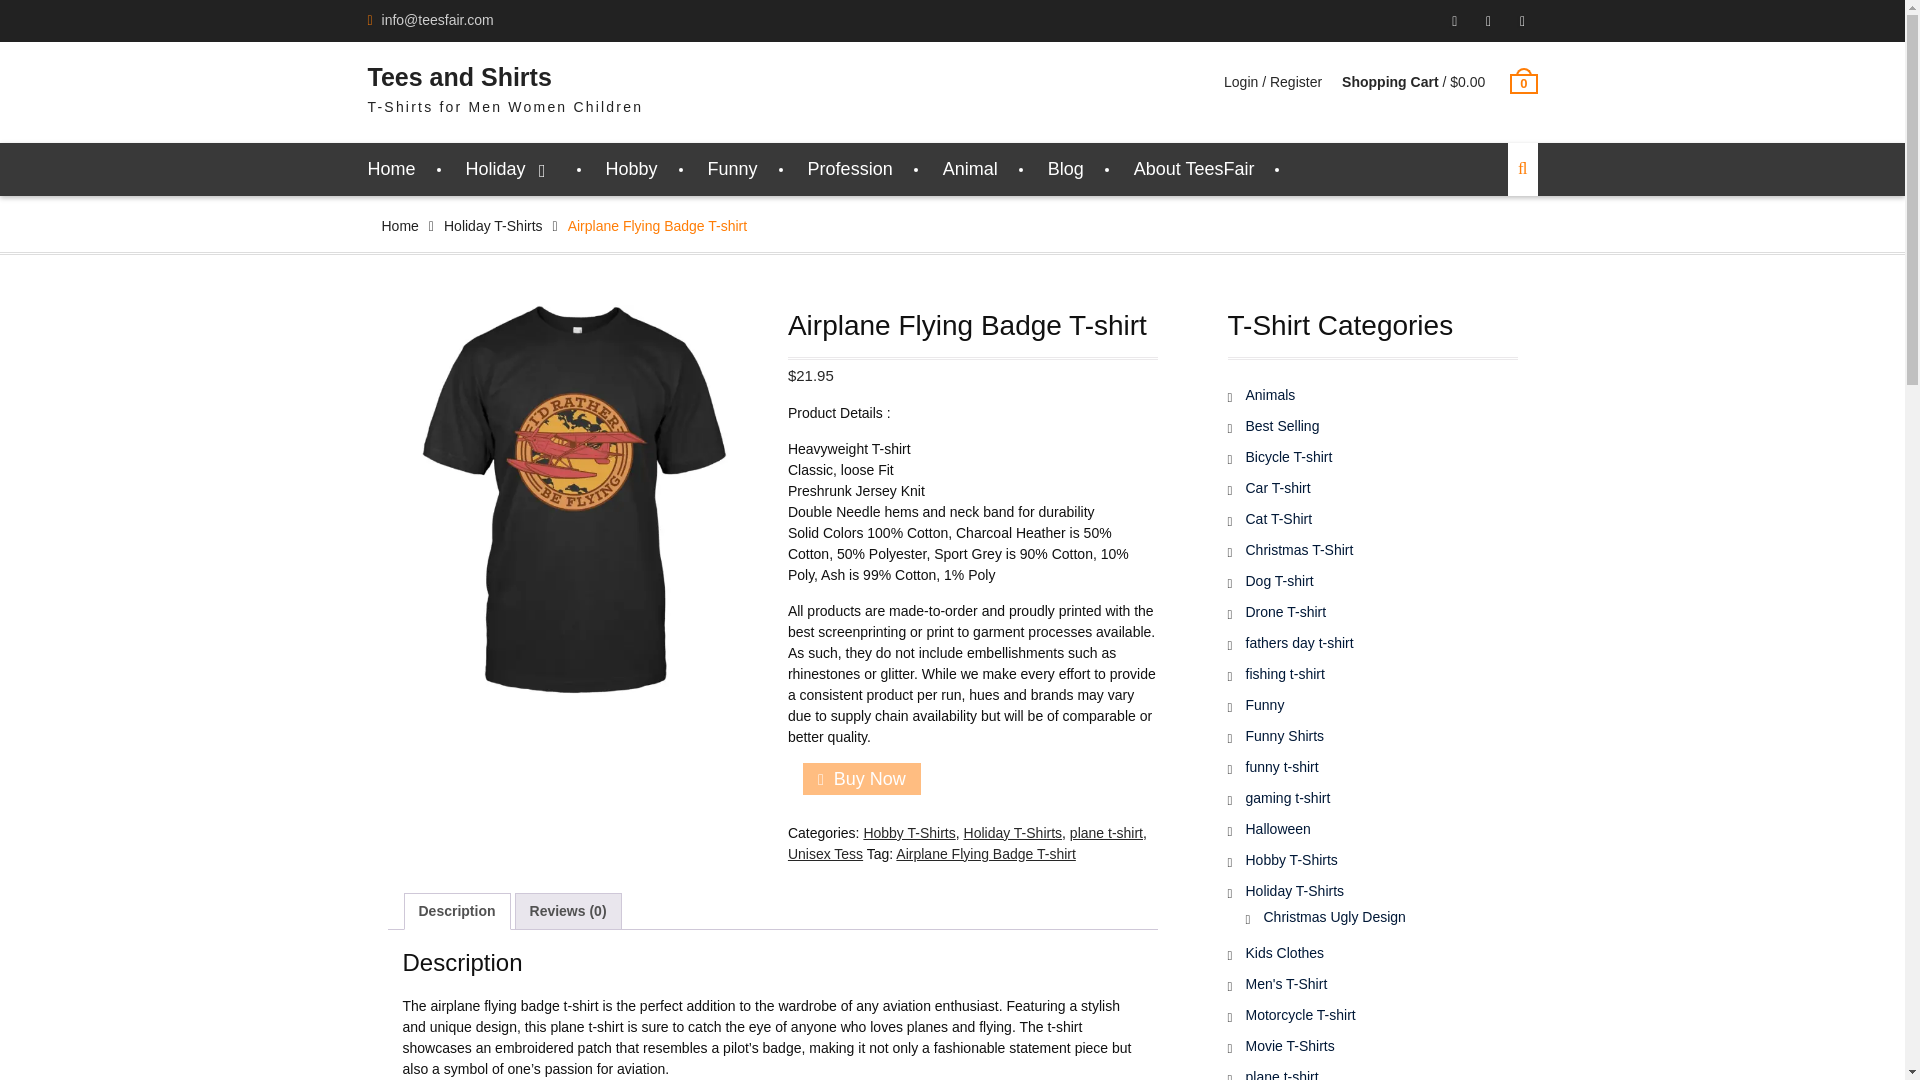 The height and width of the screenshot is (1080, 1920). Describe the element at coordinates (733, 168) in the screenshot. I see `Funny` at that location.